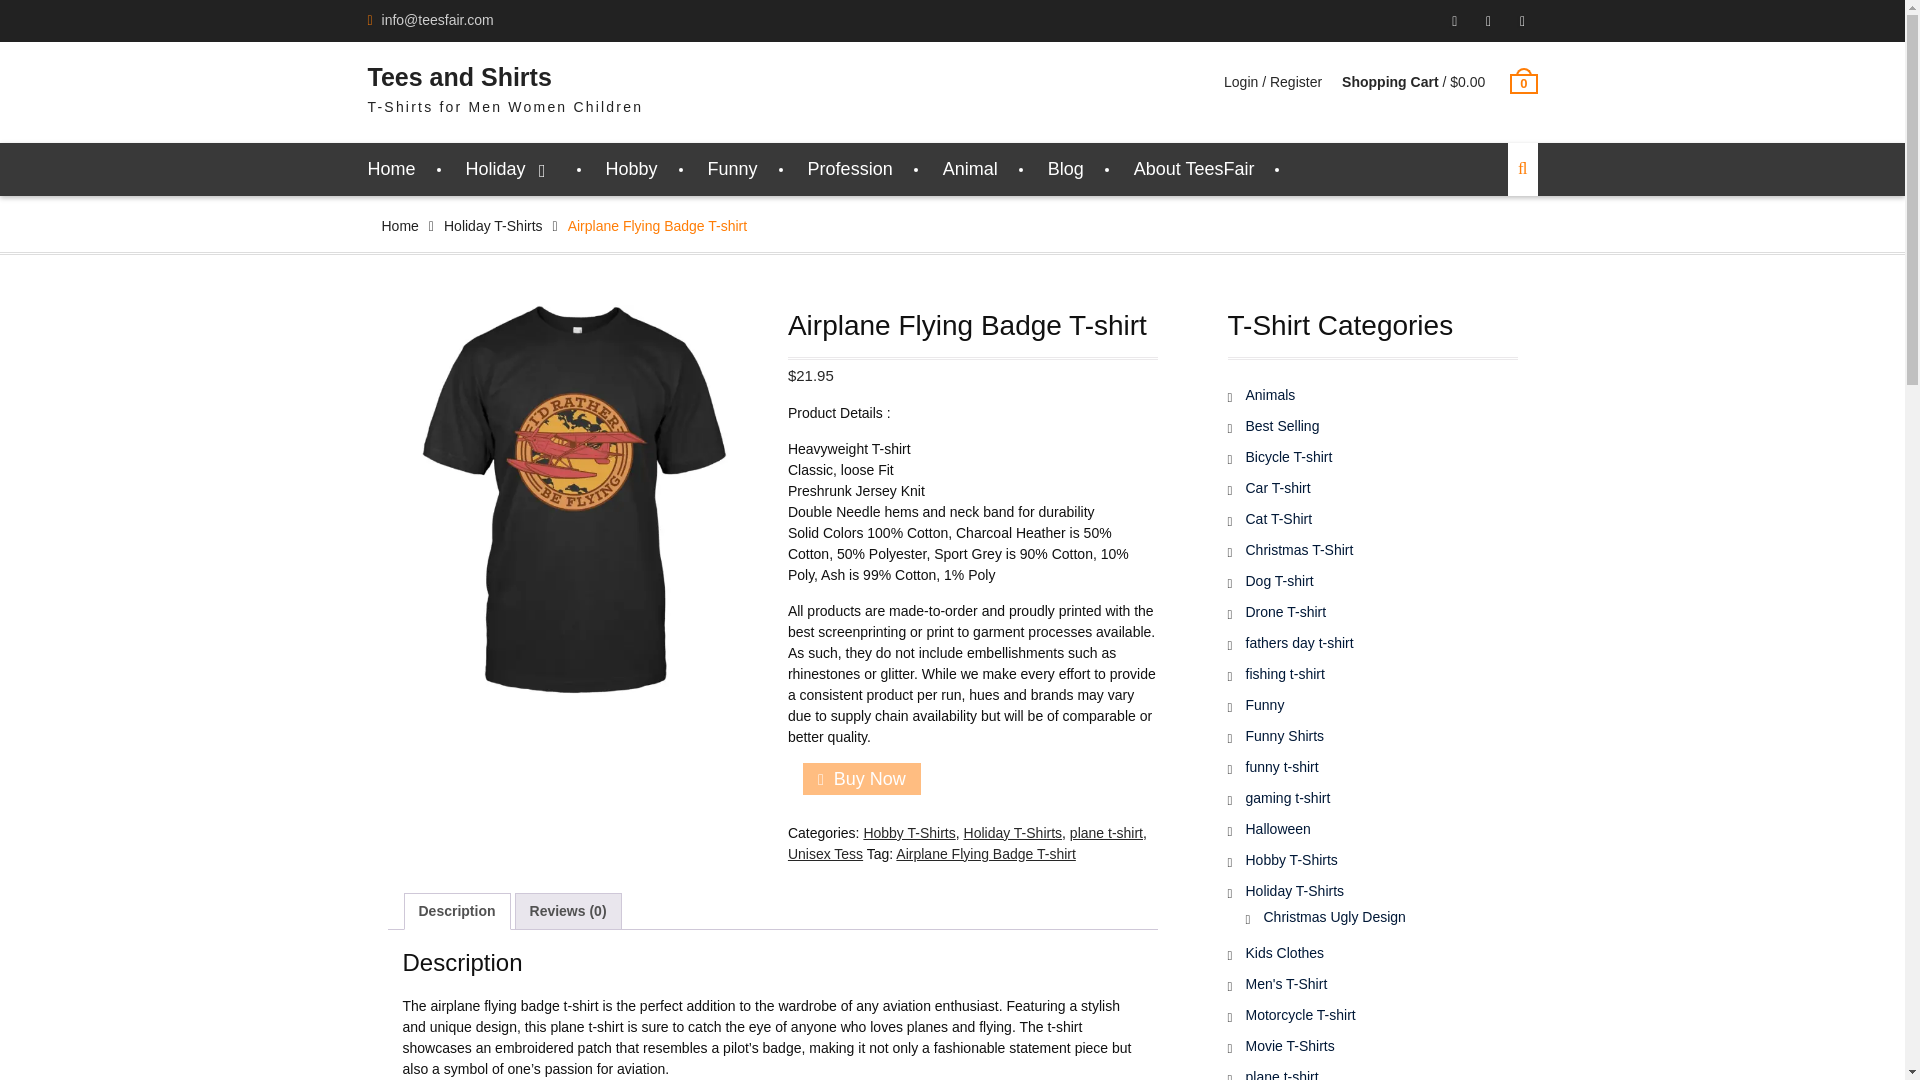 The height and width of the screenshot is (1080, 1920). Describe the element at coordinates (733, 168) in the screenshot. I see `Funny` at that location.